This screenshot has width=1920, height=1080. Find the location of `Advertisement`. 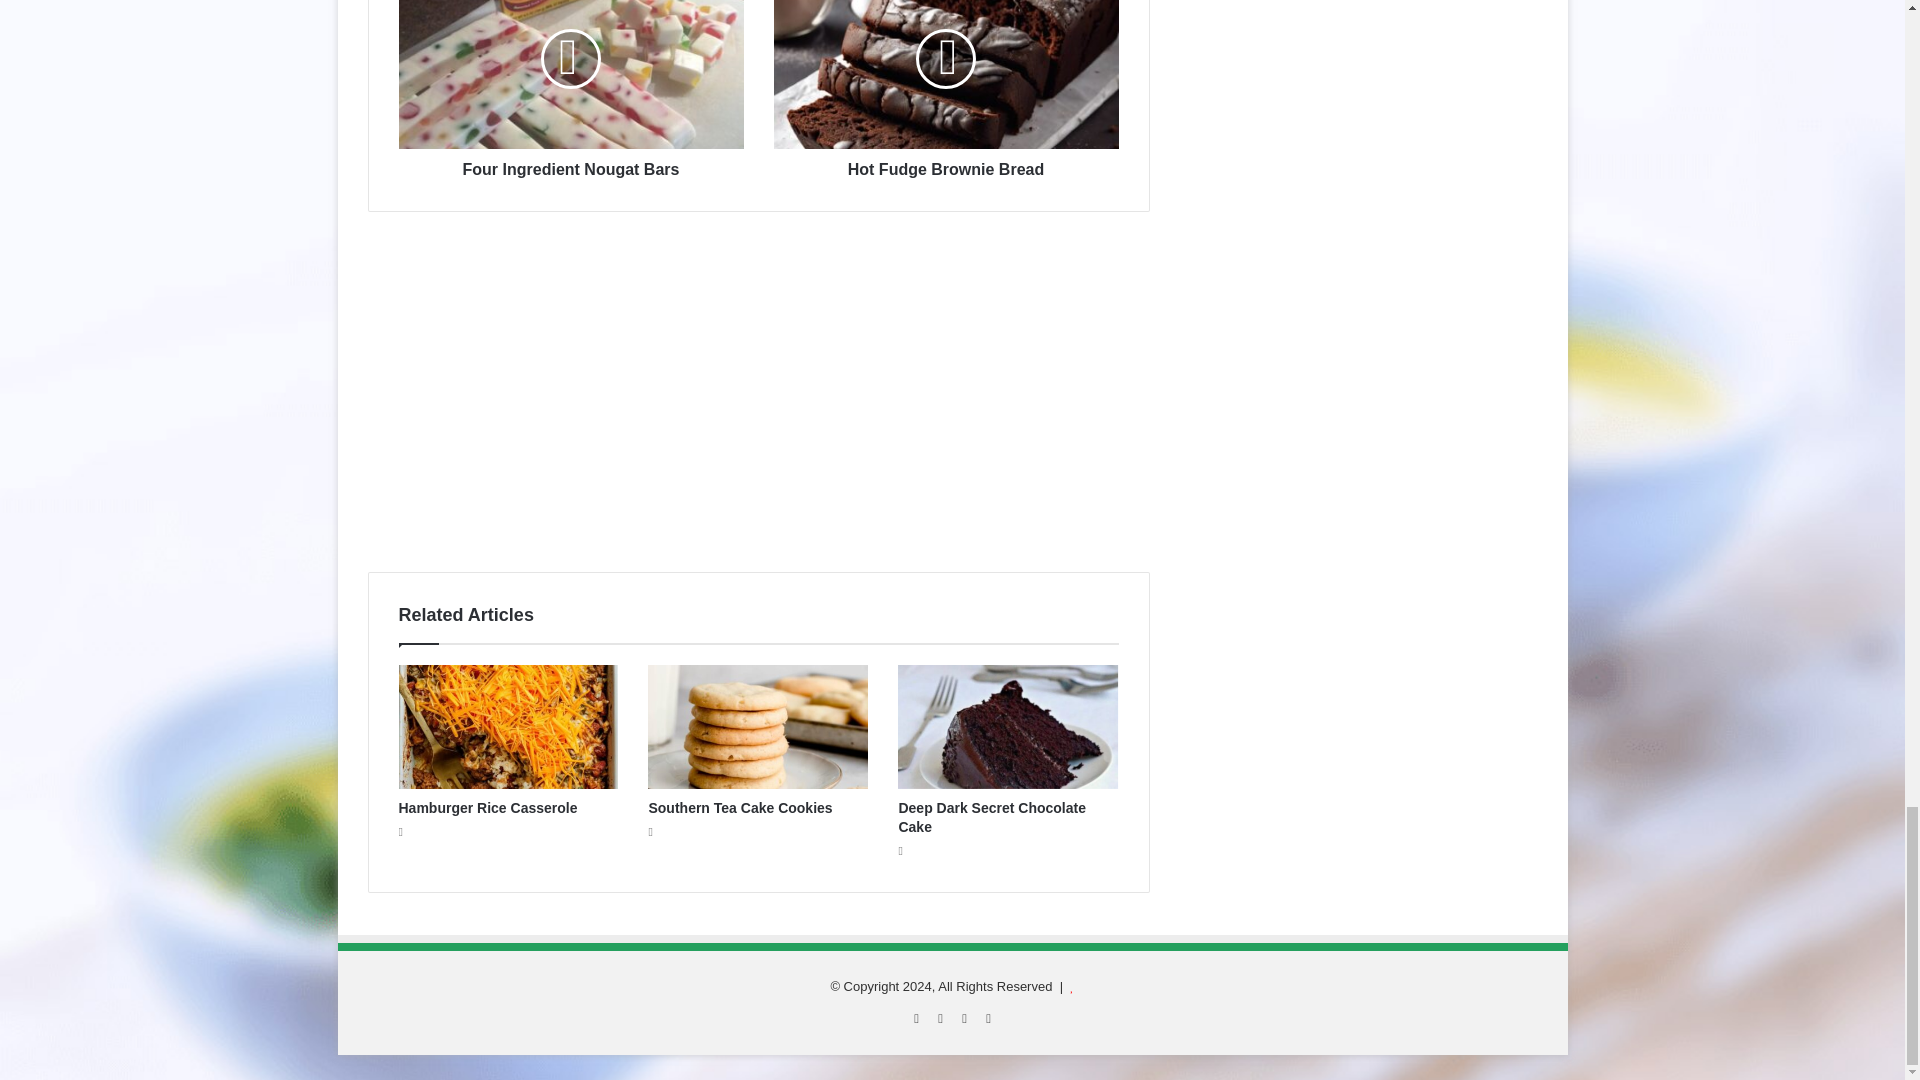

Advertisement is located at coordinates (759, 402).